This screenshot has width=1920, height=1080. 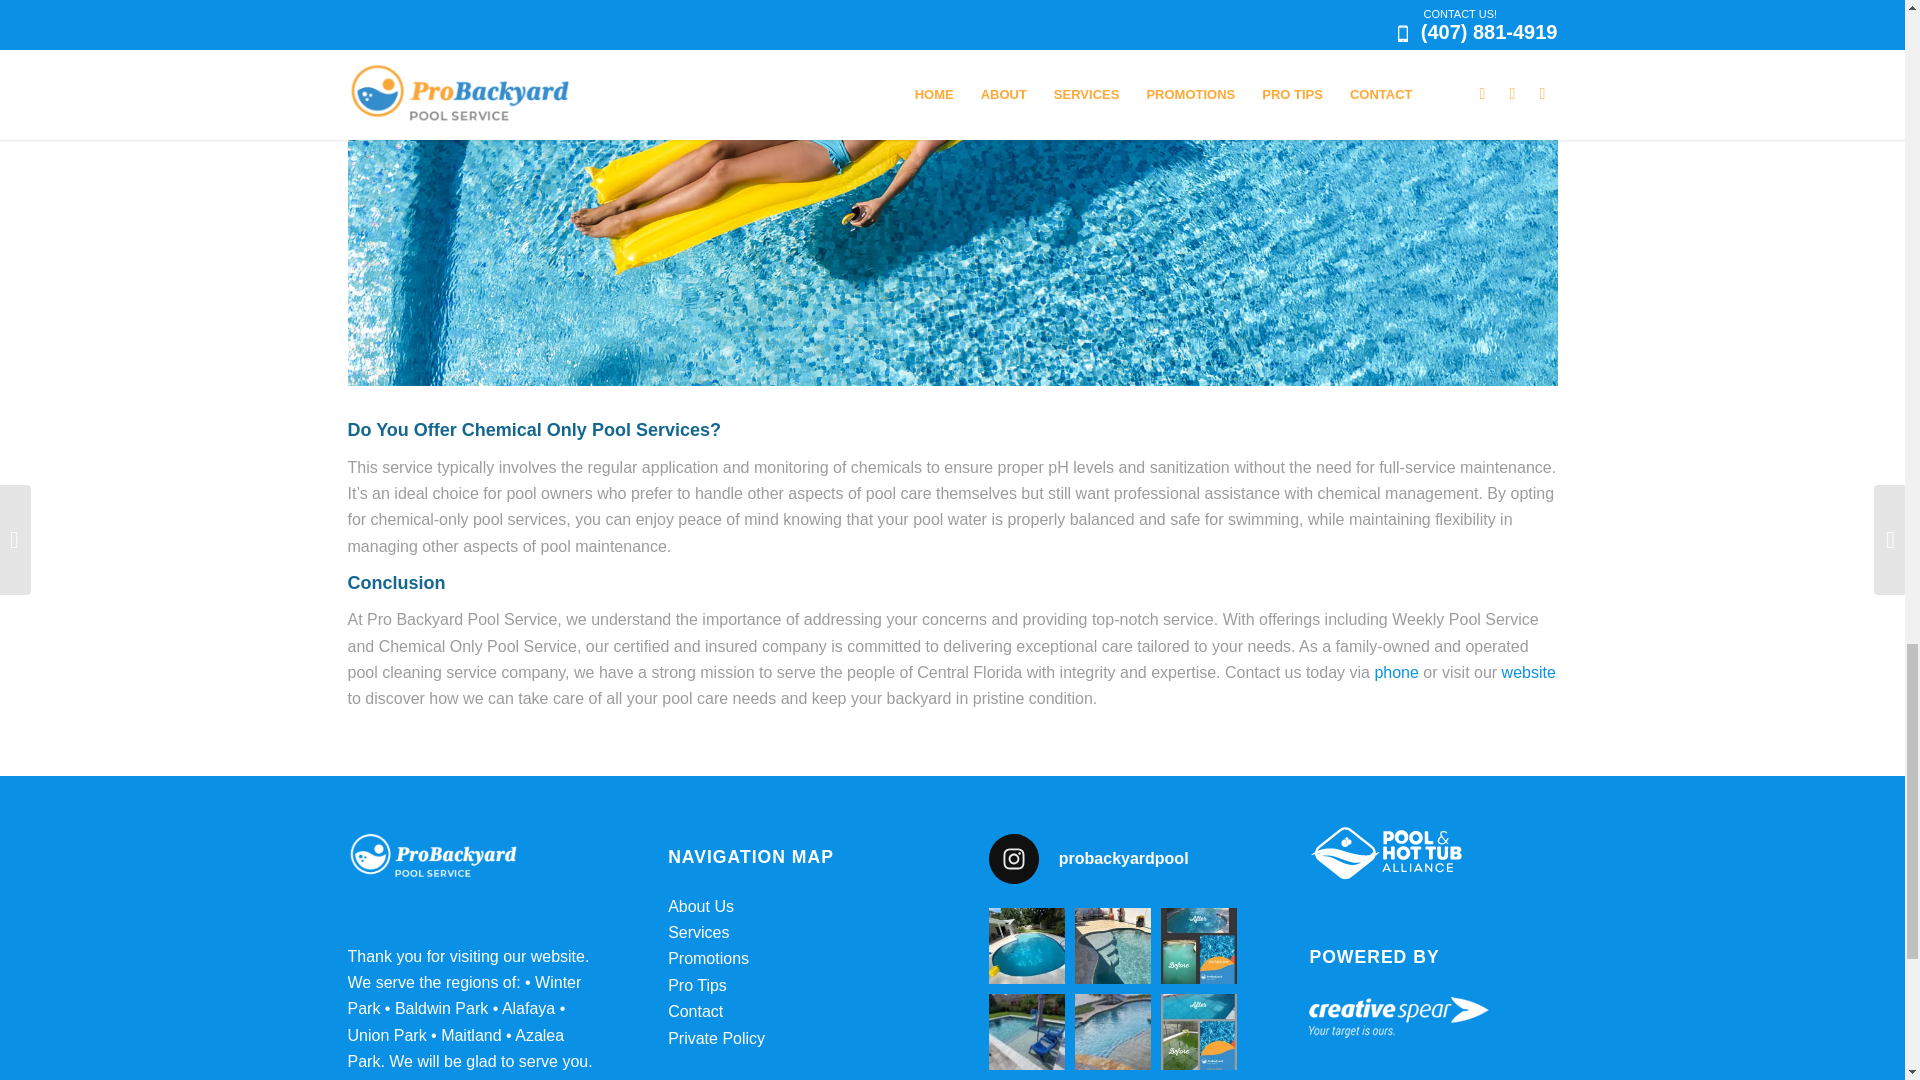 I want to click on About Us, so click(x=700, y=906).